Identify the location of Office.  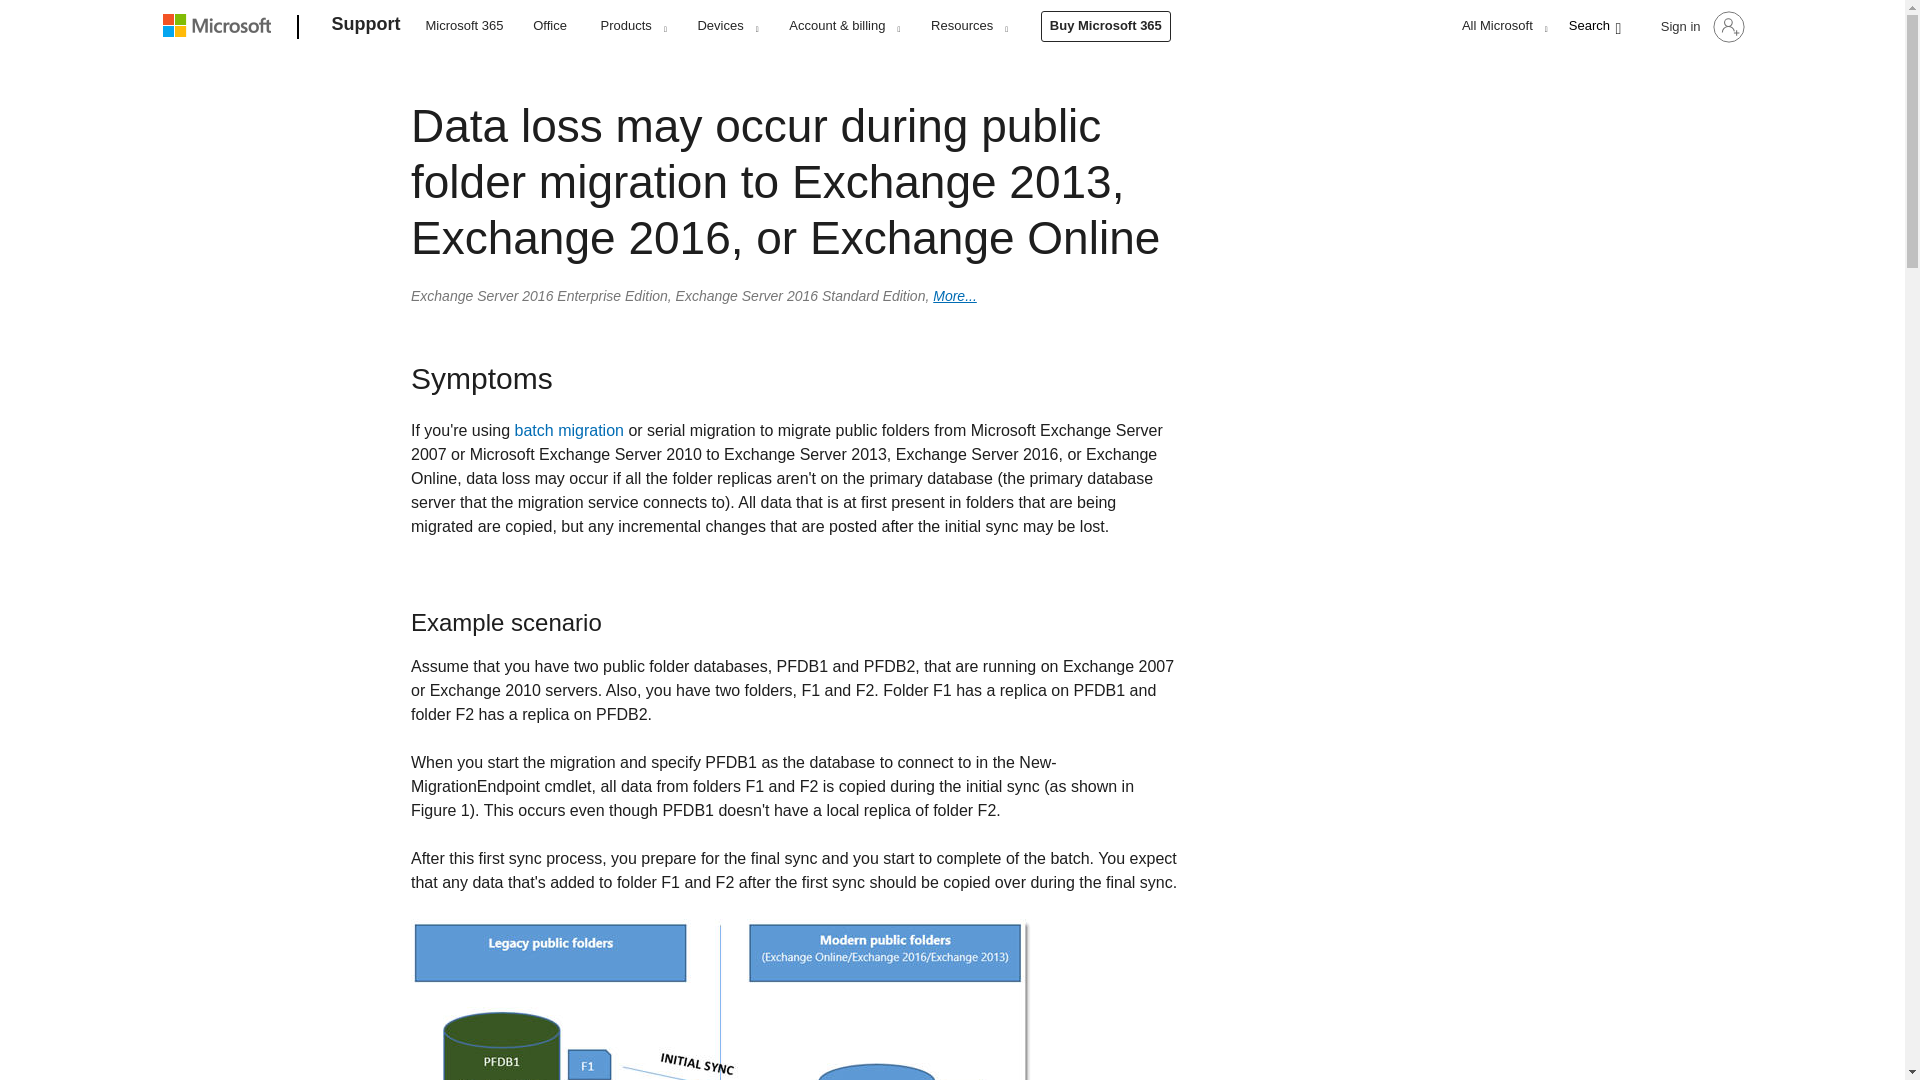
(550, 24).